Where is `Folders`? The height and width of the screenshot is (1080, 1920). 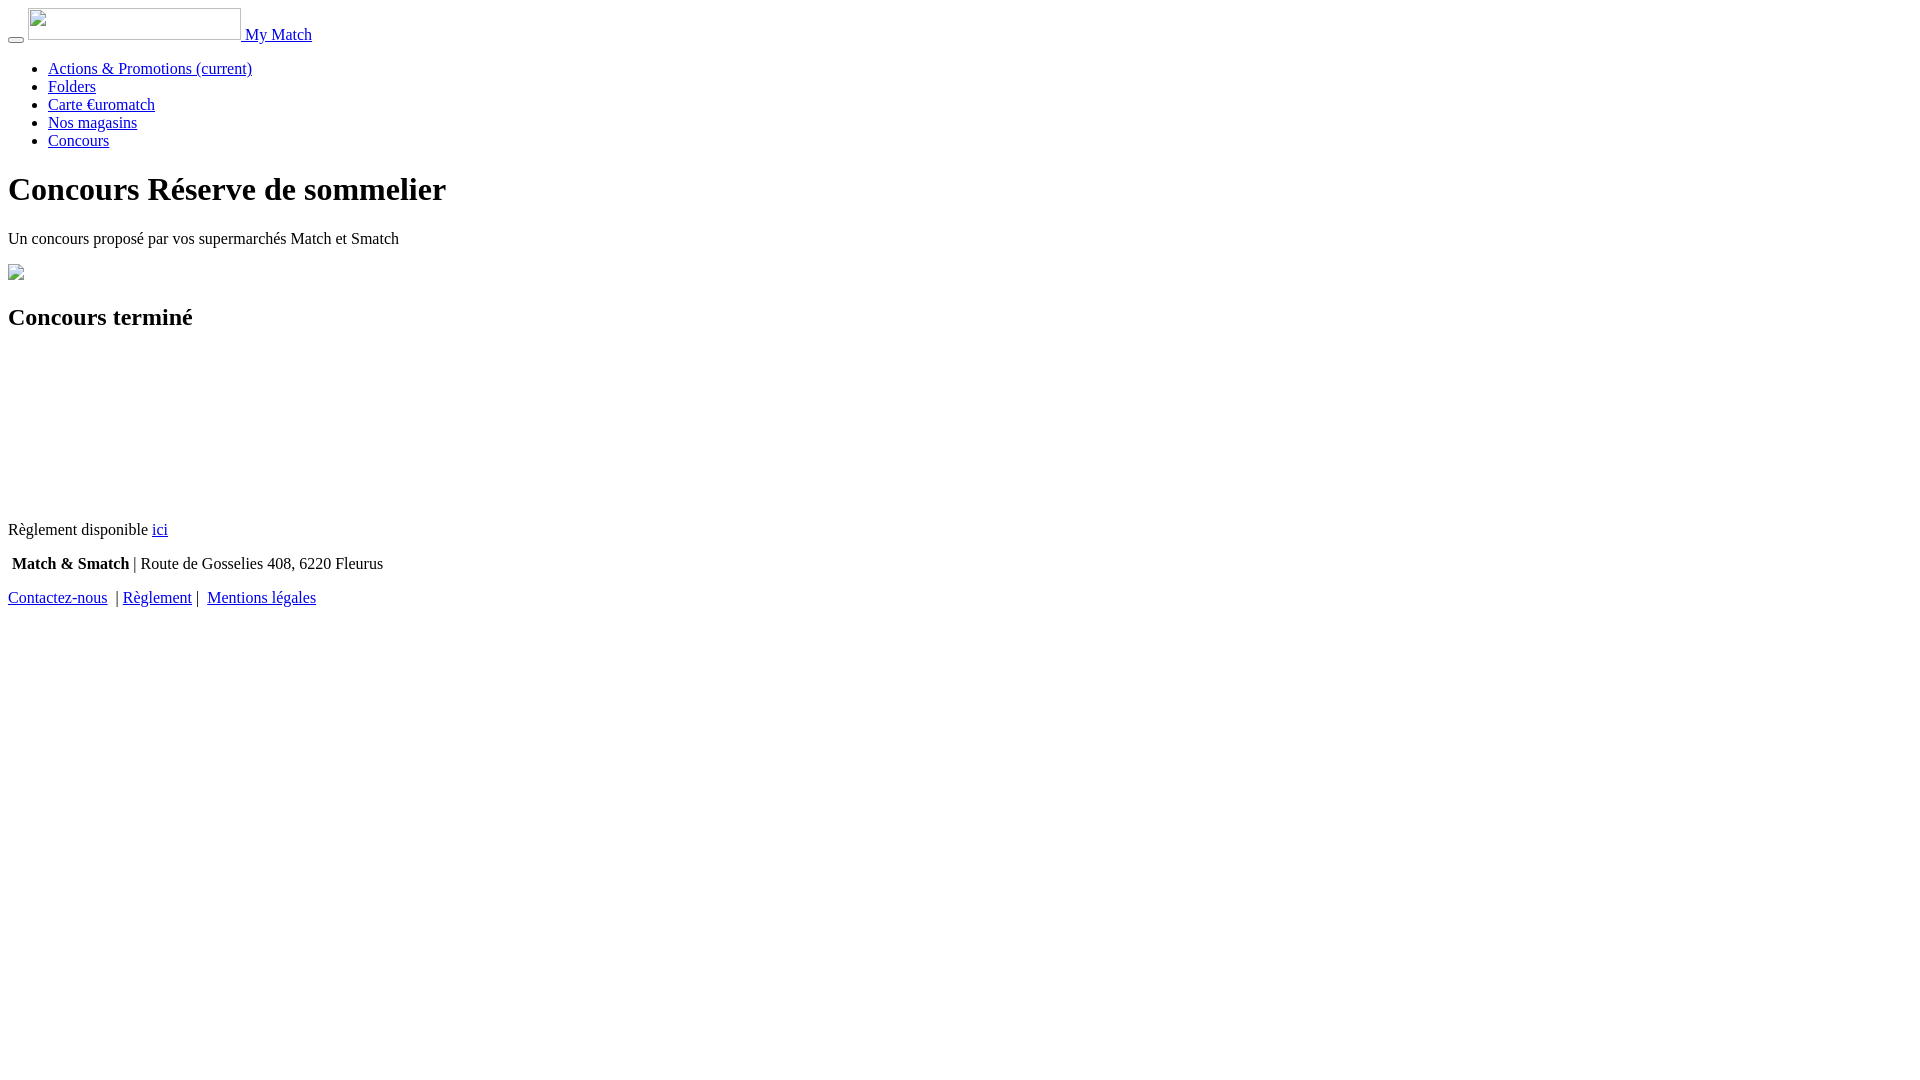 Folders is located at coordinates (72, 86).